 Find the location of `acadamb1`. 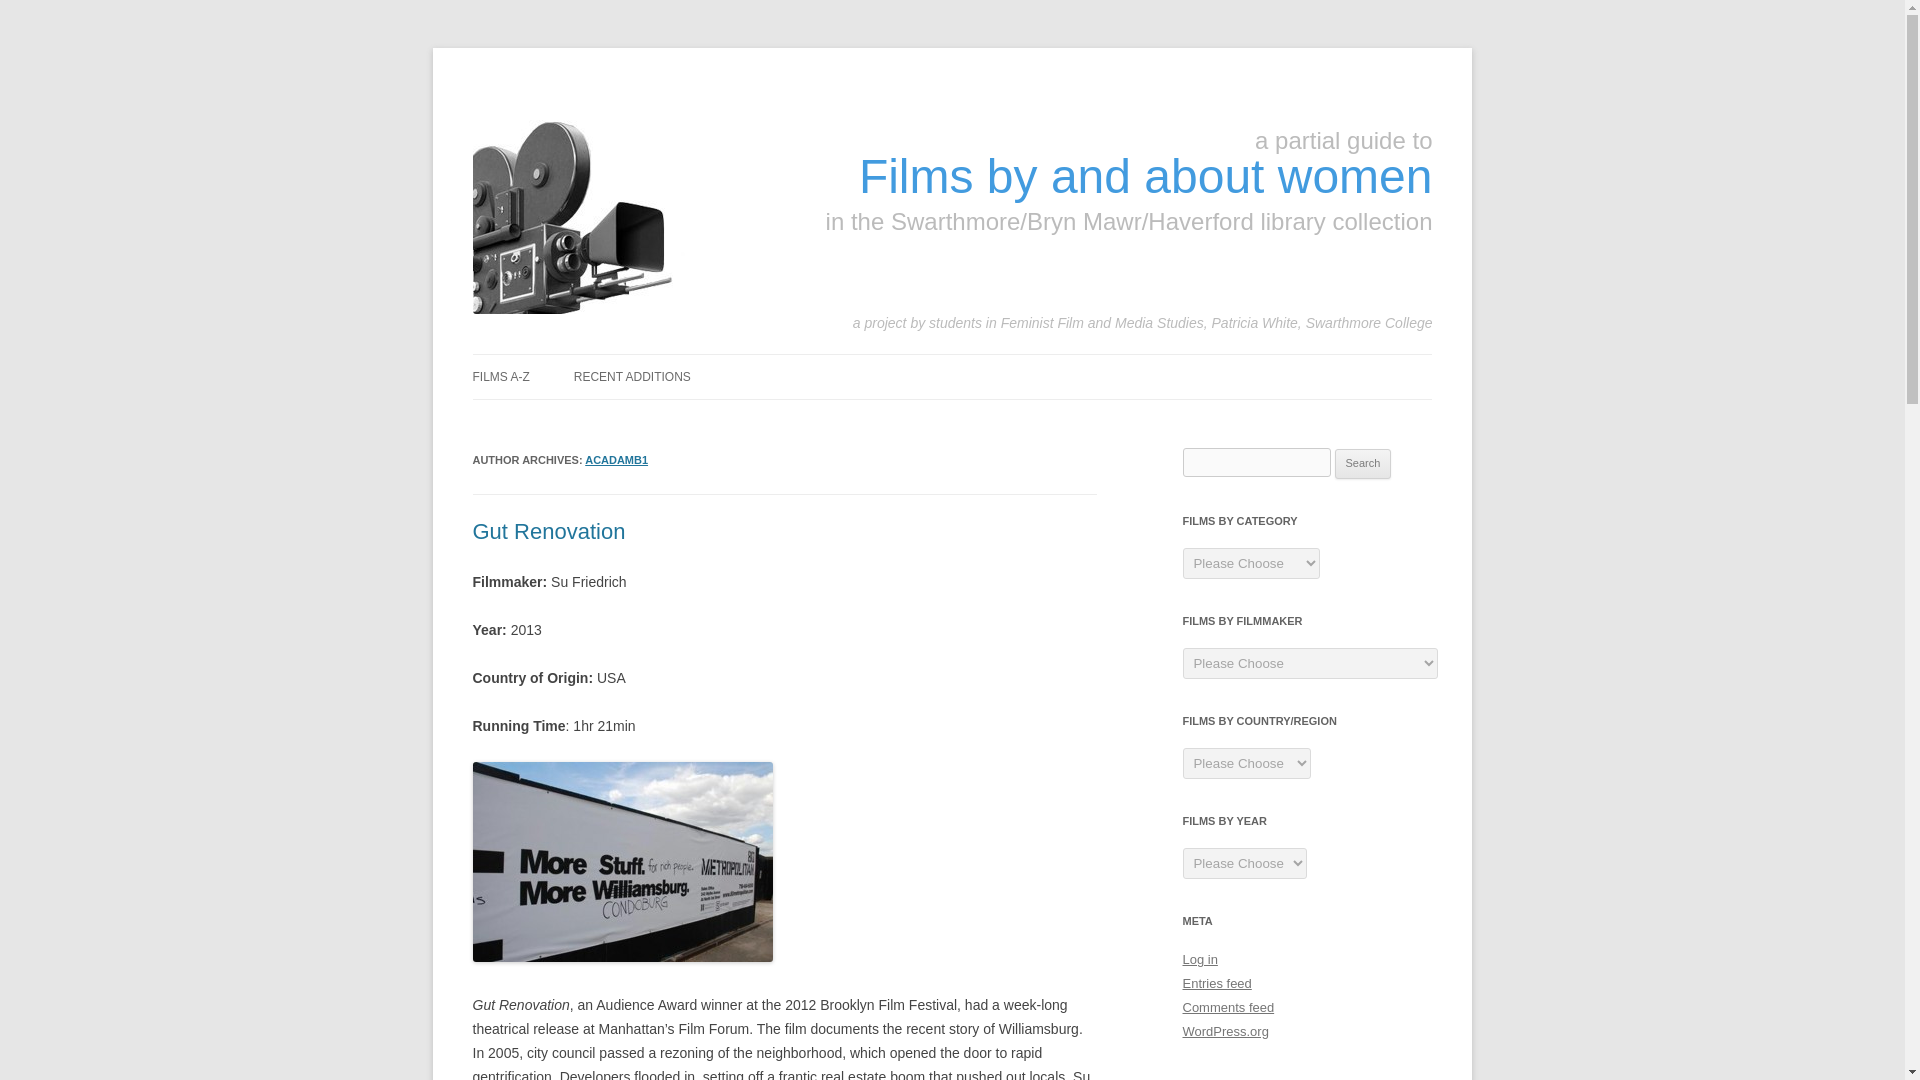

acadamb1 is located at coordinates (616, 459).